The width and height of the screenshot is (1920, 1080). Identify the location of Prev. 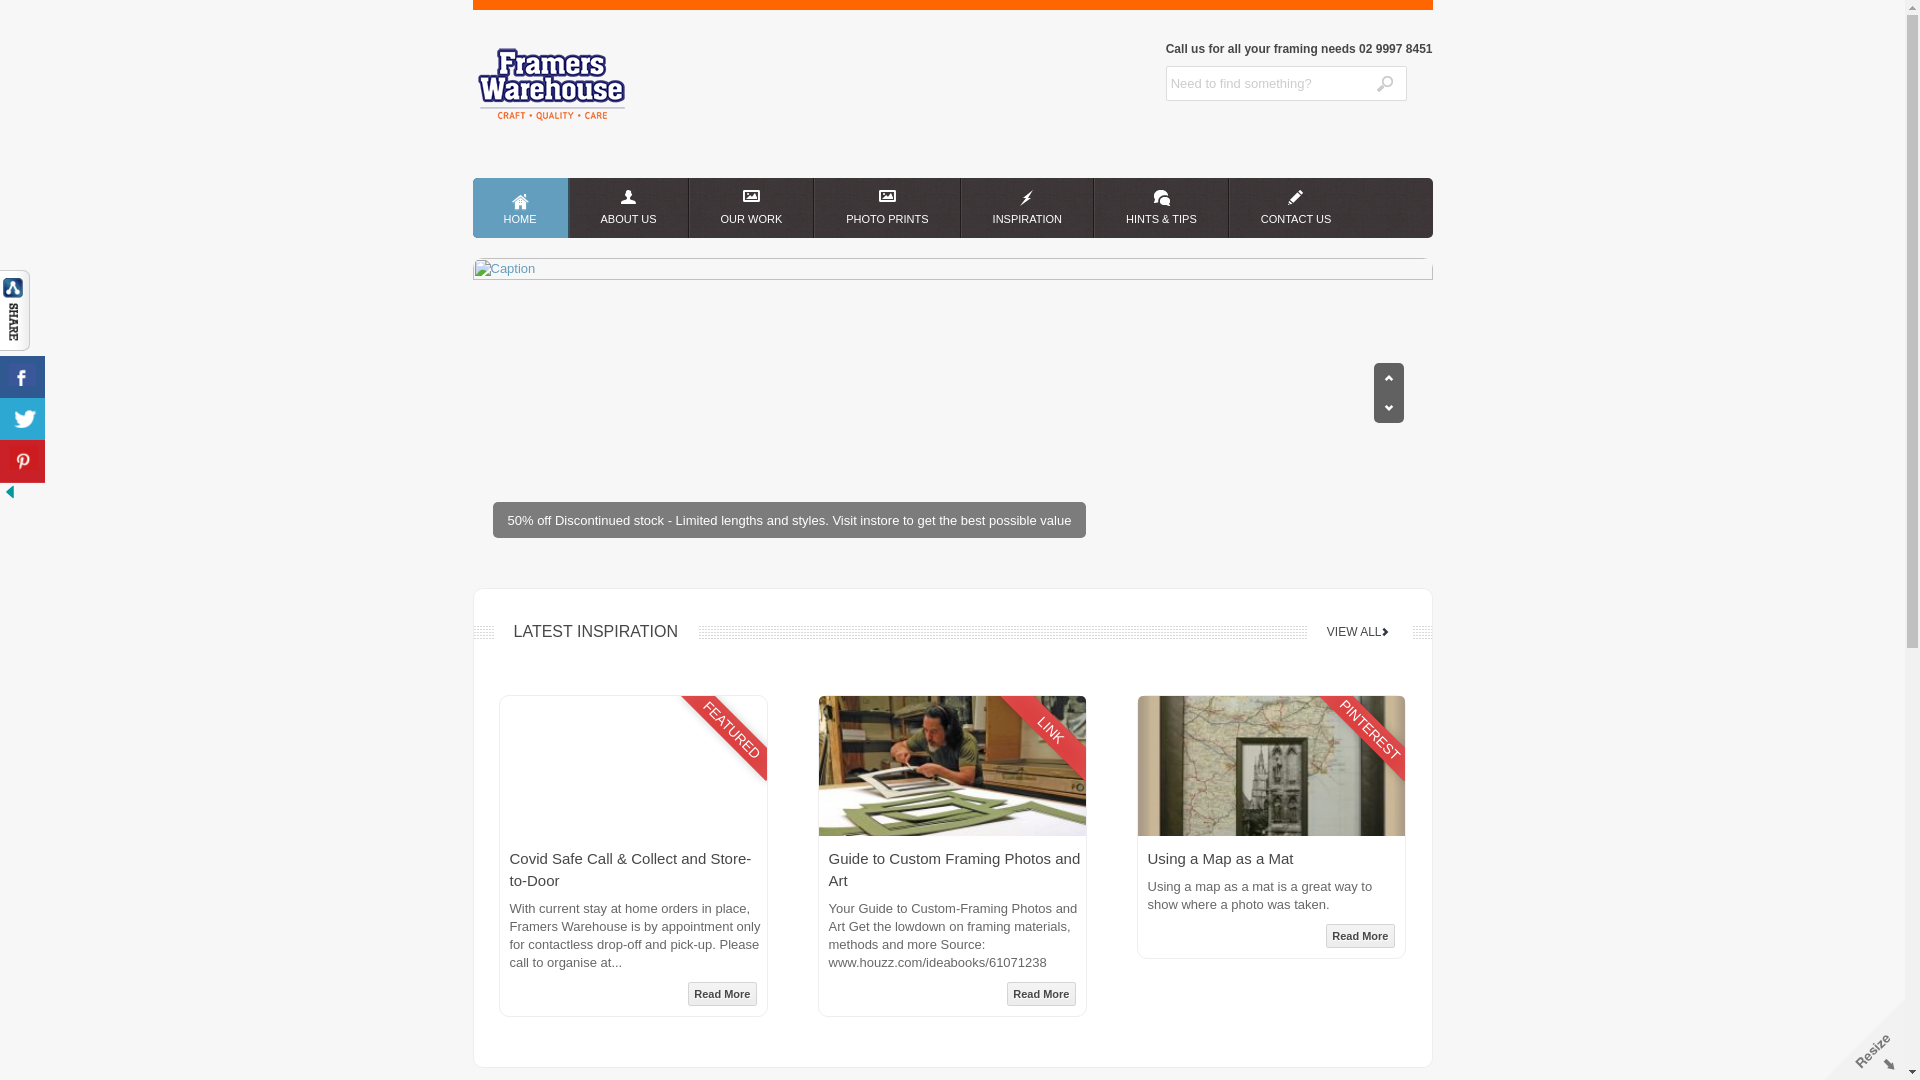
(1389, 408).